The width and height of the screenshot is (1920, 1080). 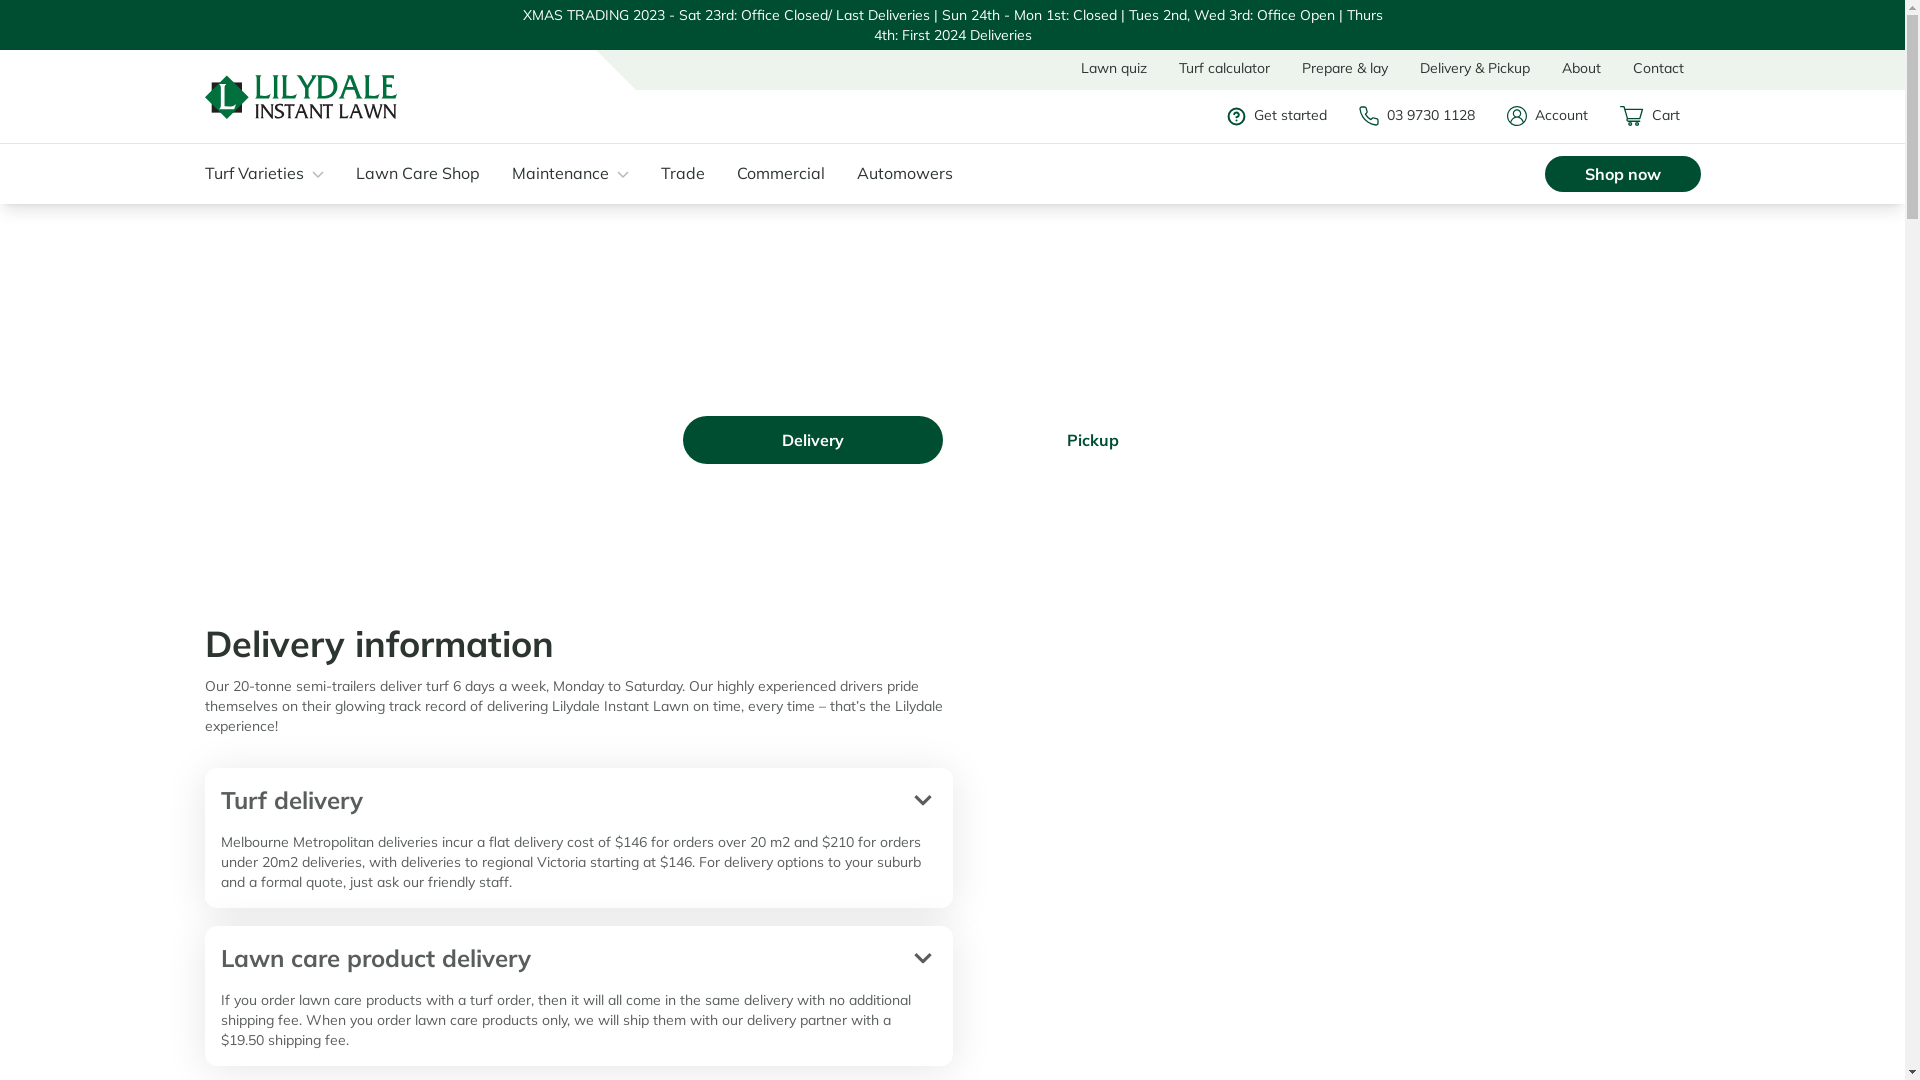 I want to click on Commercial, so click(x=790, y=173).